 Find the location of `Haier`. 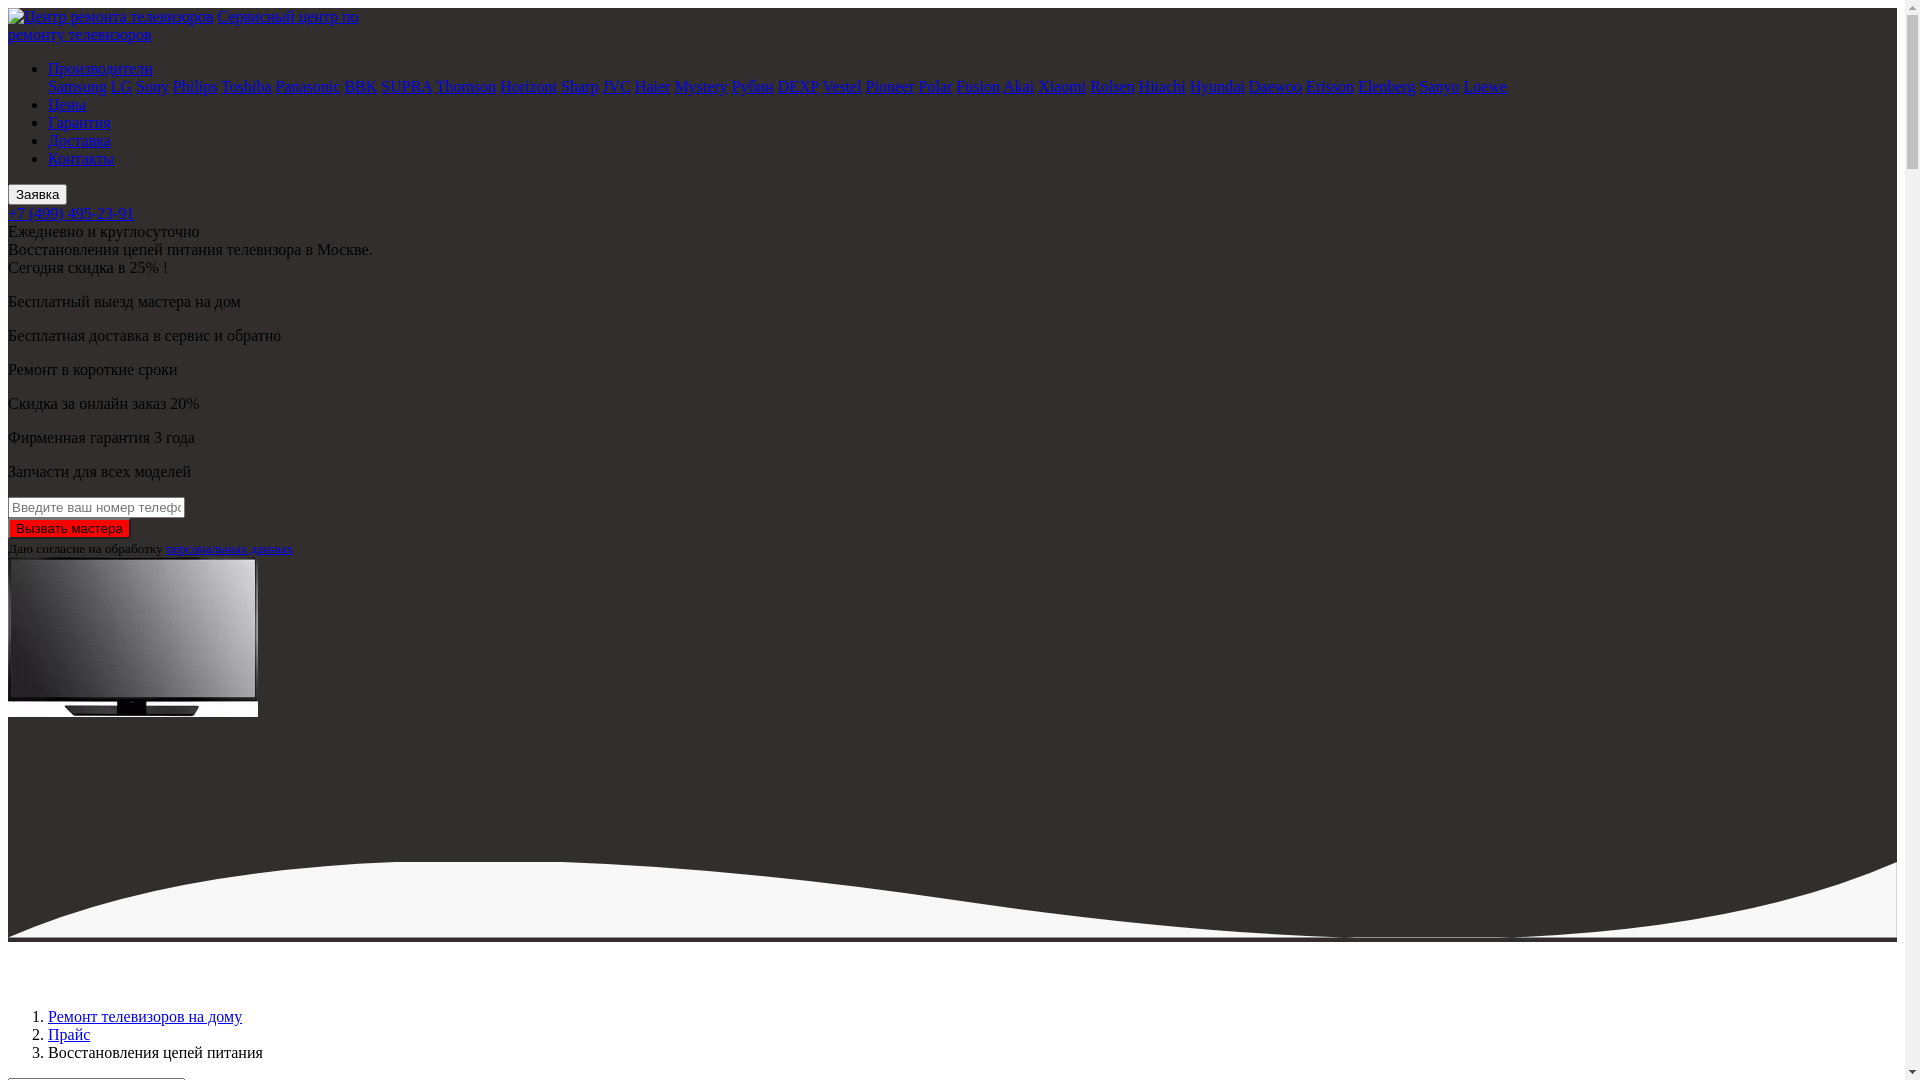

Haier is located at coordinates (653, 86).